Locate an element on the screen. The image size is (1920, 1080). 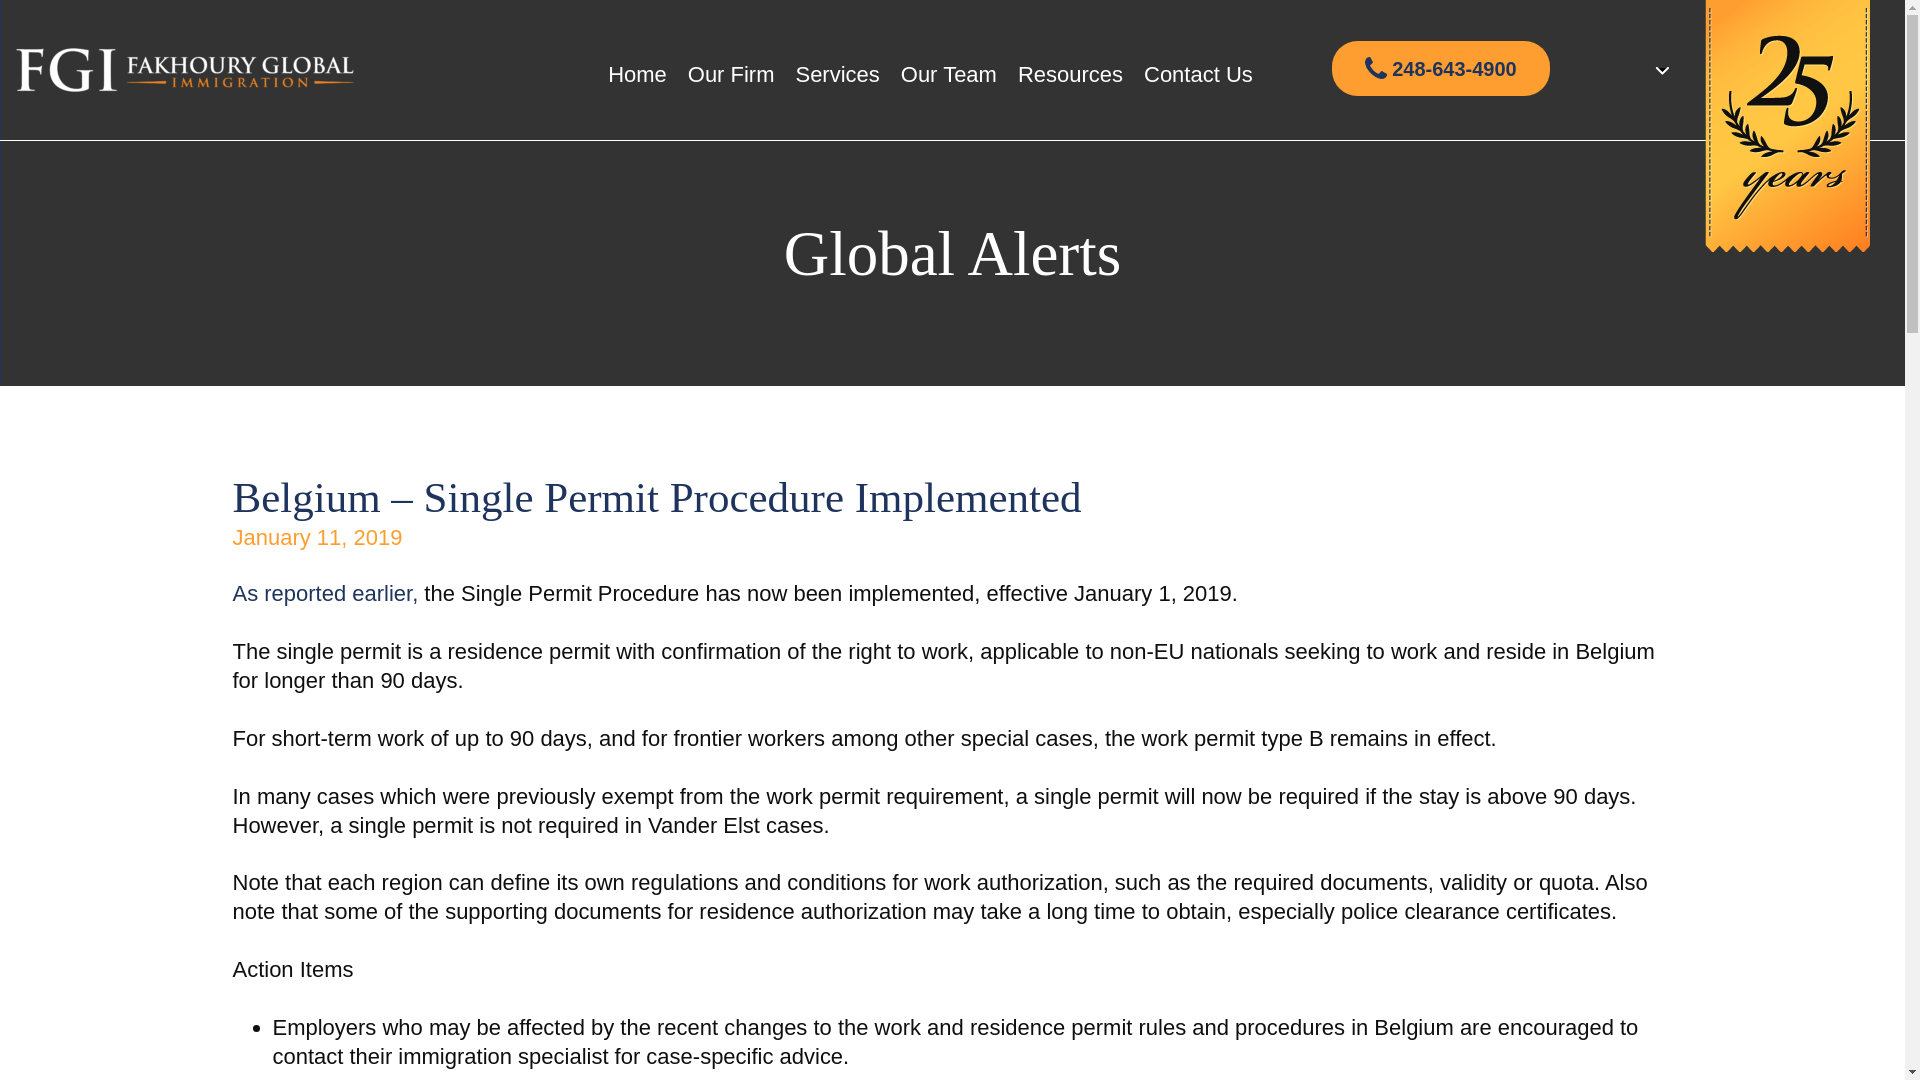
Resources is located at coordinates (1070, 74).